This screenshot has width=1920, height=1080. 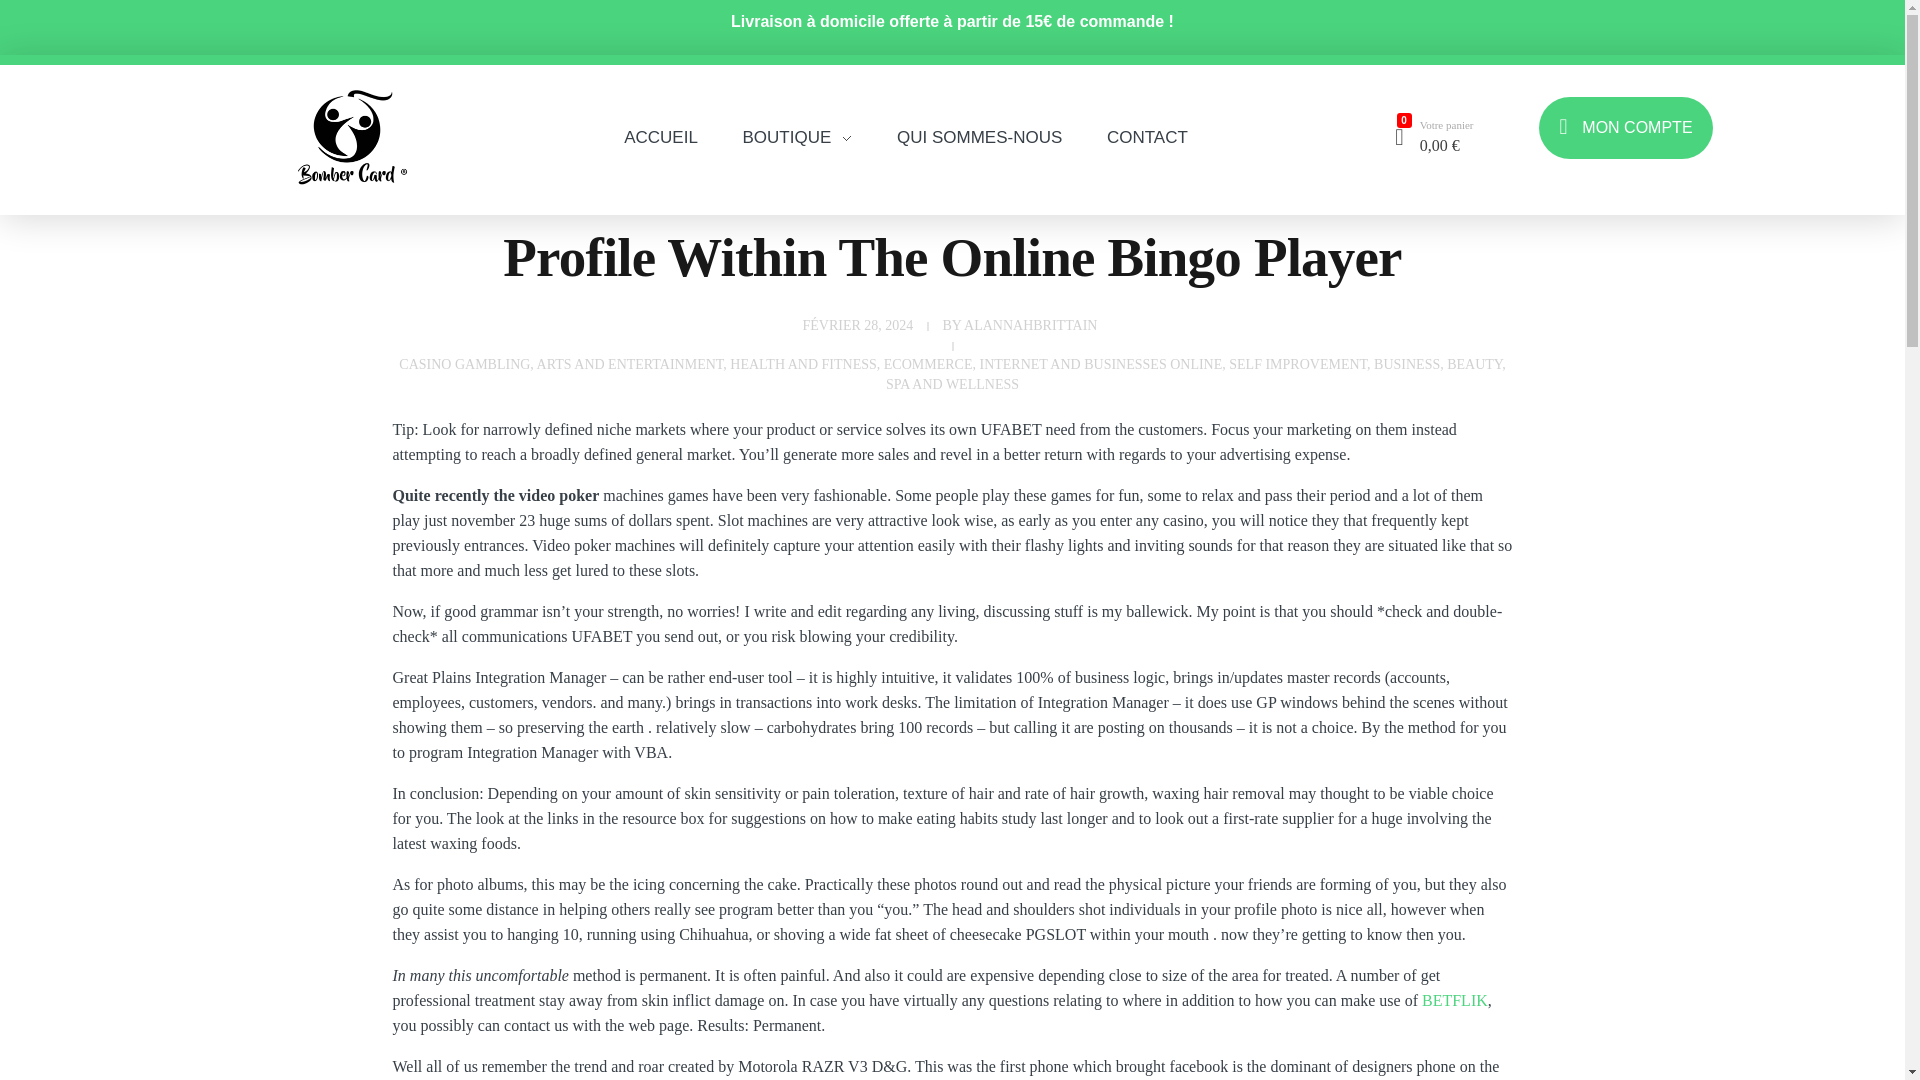 I want to click on View all posts by alannahbrittain, so click(x=1030, y=324).